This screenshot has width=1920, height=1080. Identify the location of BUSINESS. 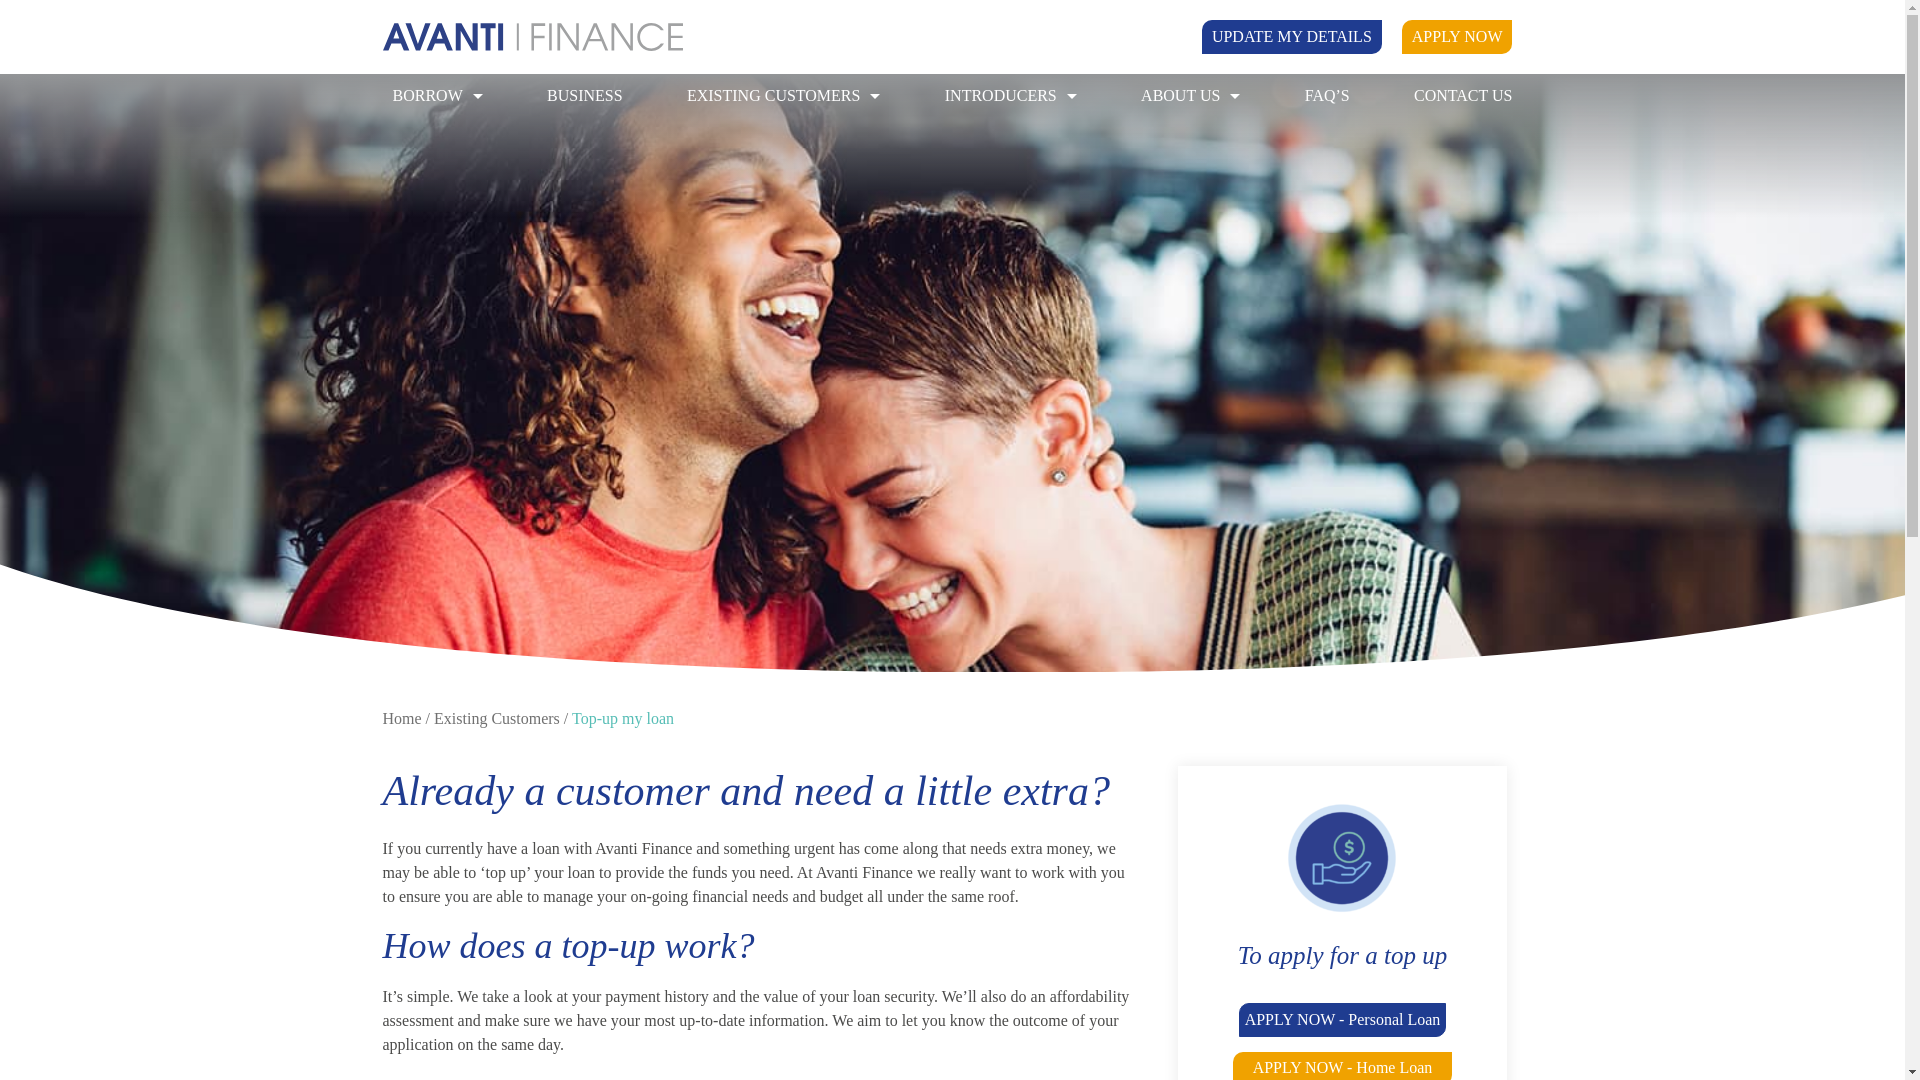
(585, 96).